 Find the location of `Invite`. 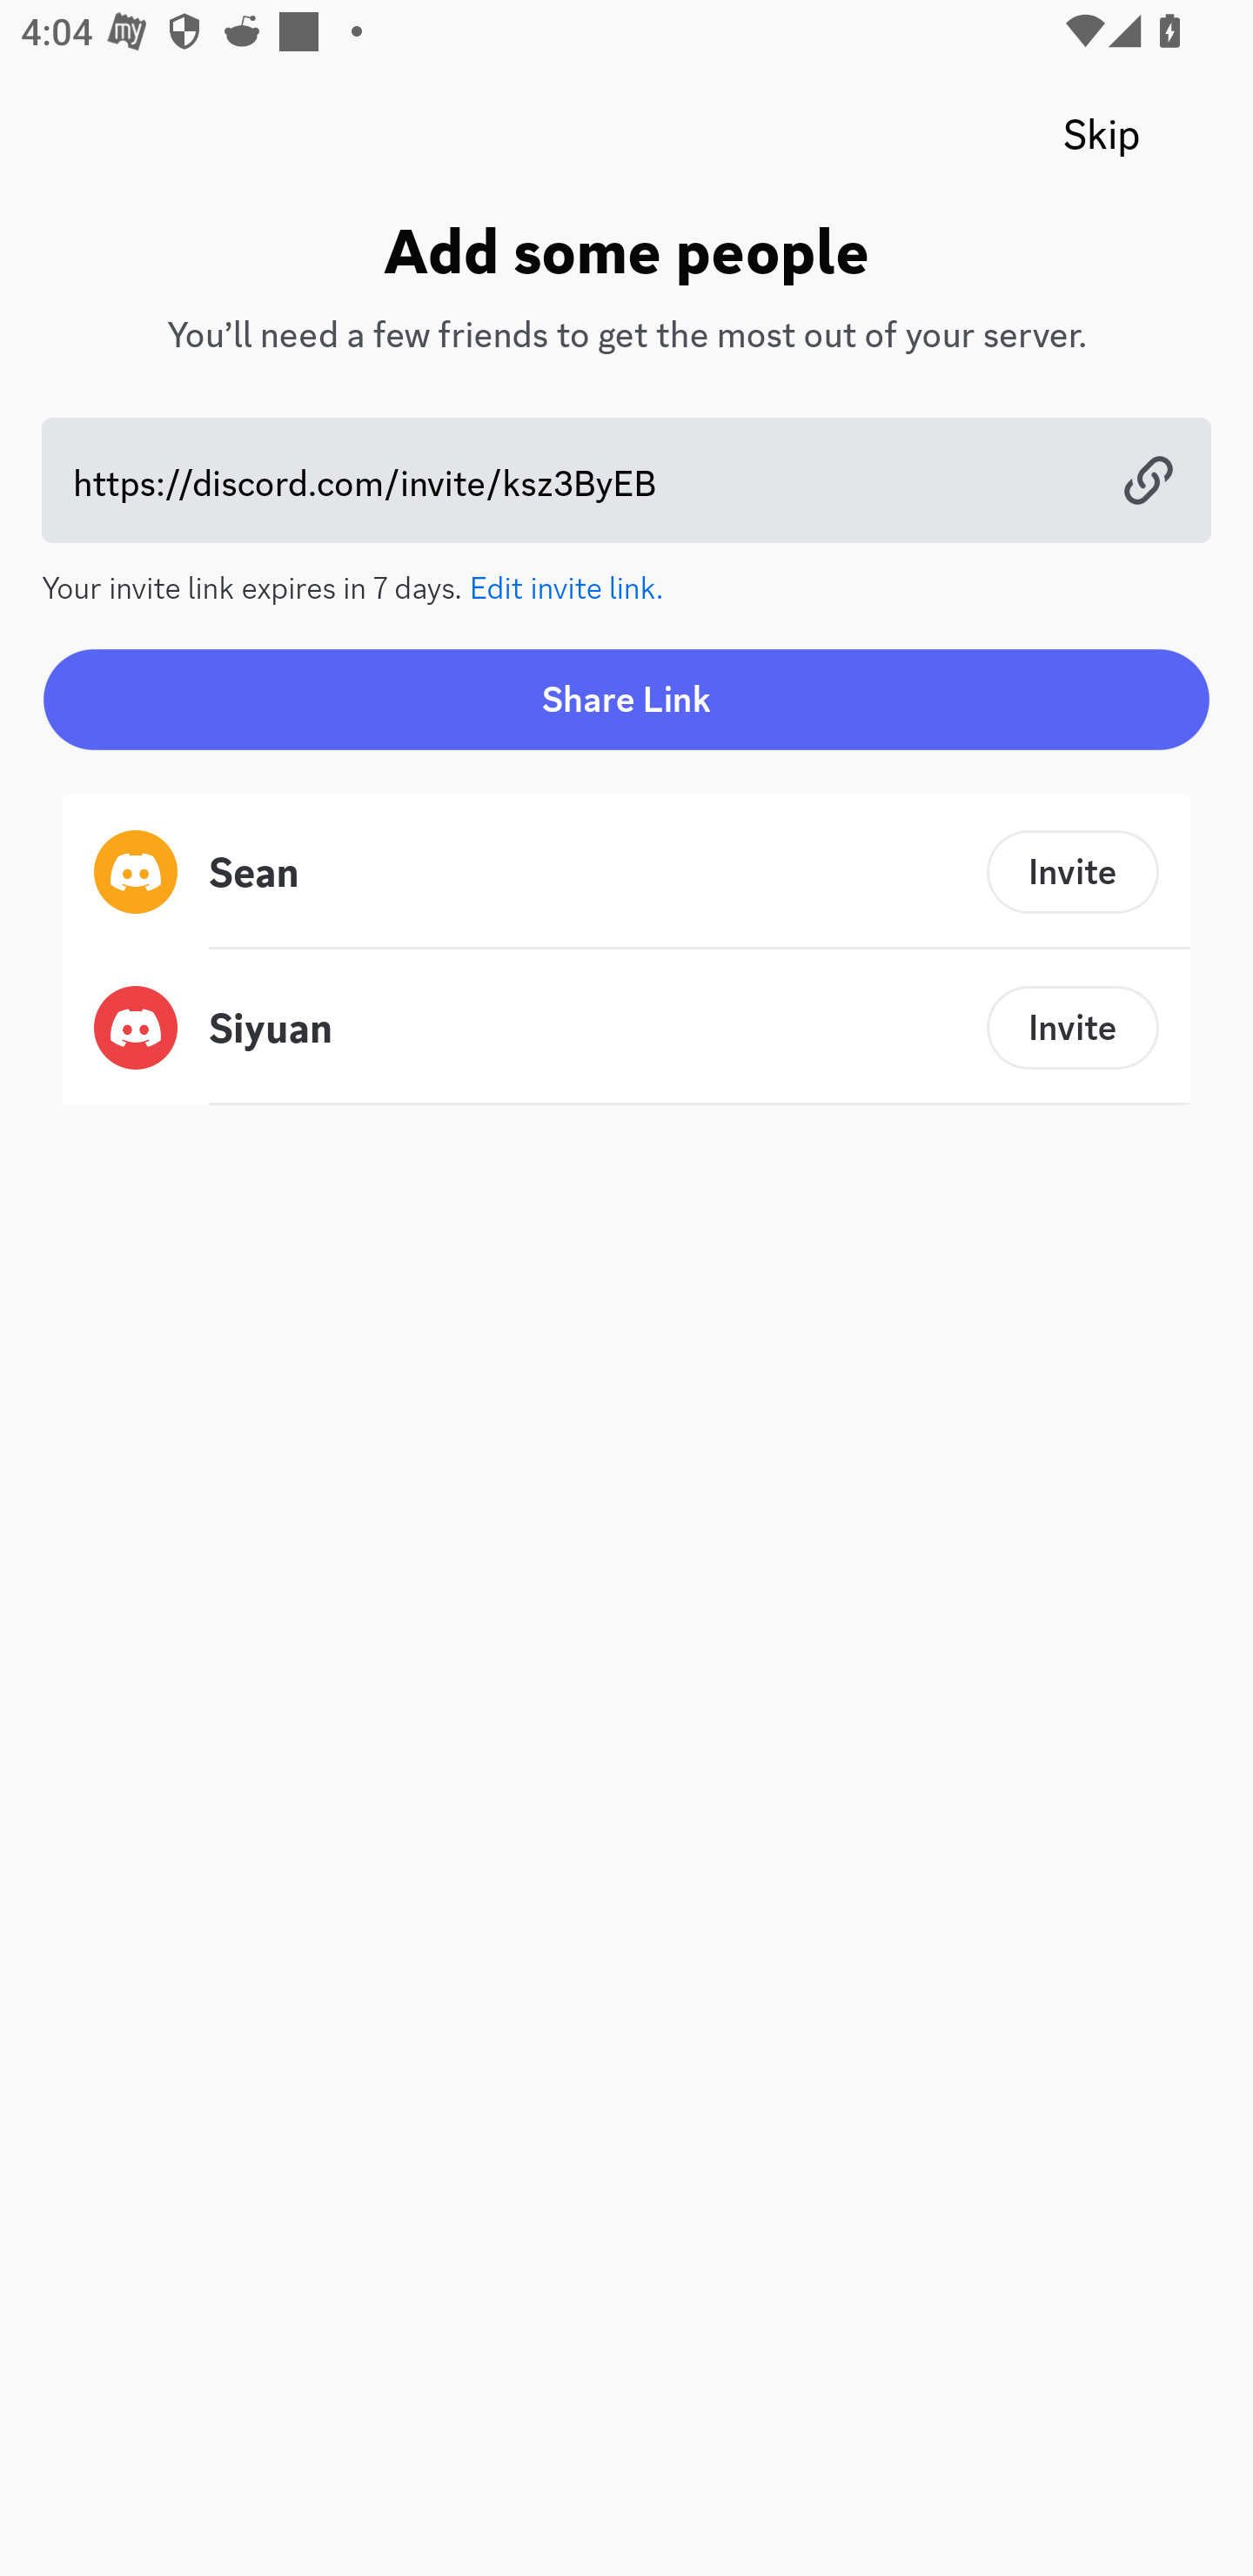

Invite is located at coordinates (1073, 872).